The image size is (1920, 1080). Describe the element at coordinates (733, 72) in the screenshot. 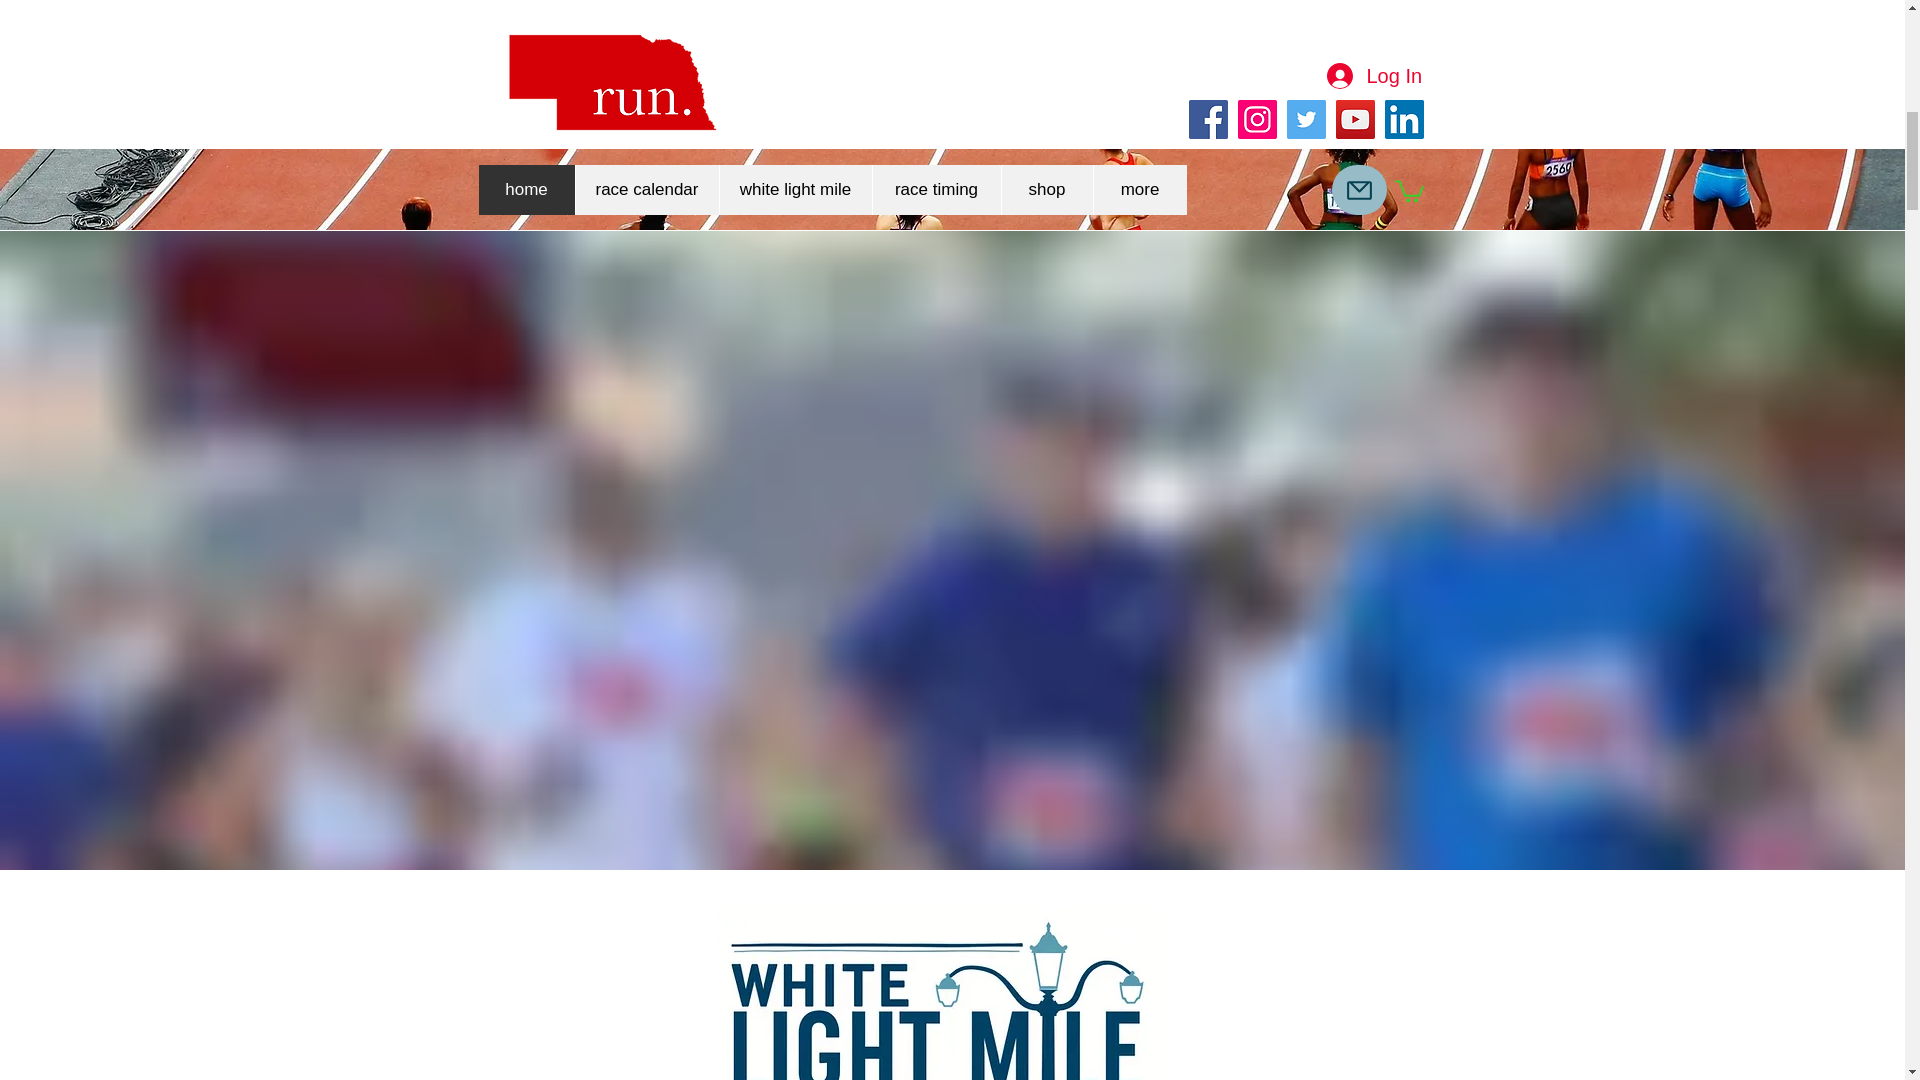

I see `www.nebraskausatf.org` at that location.